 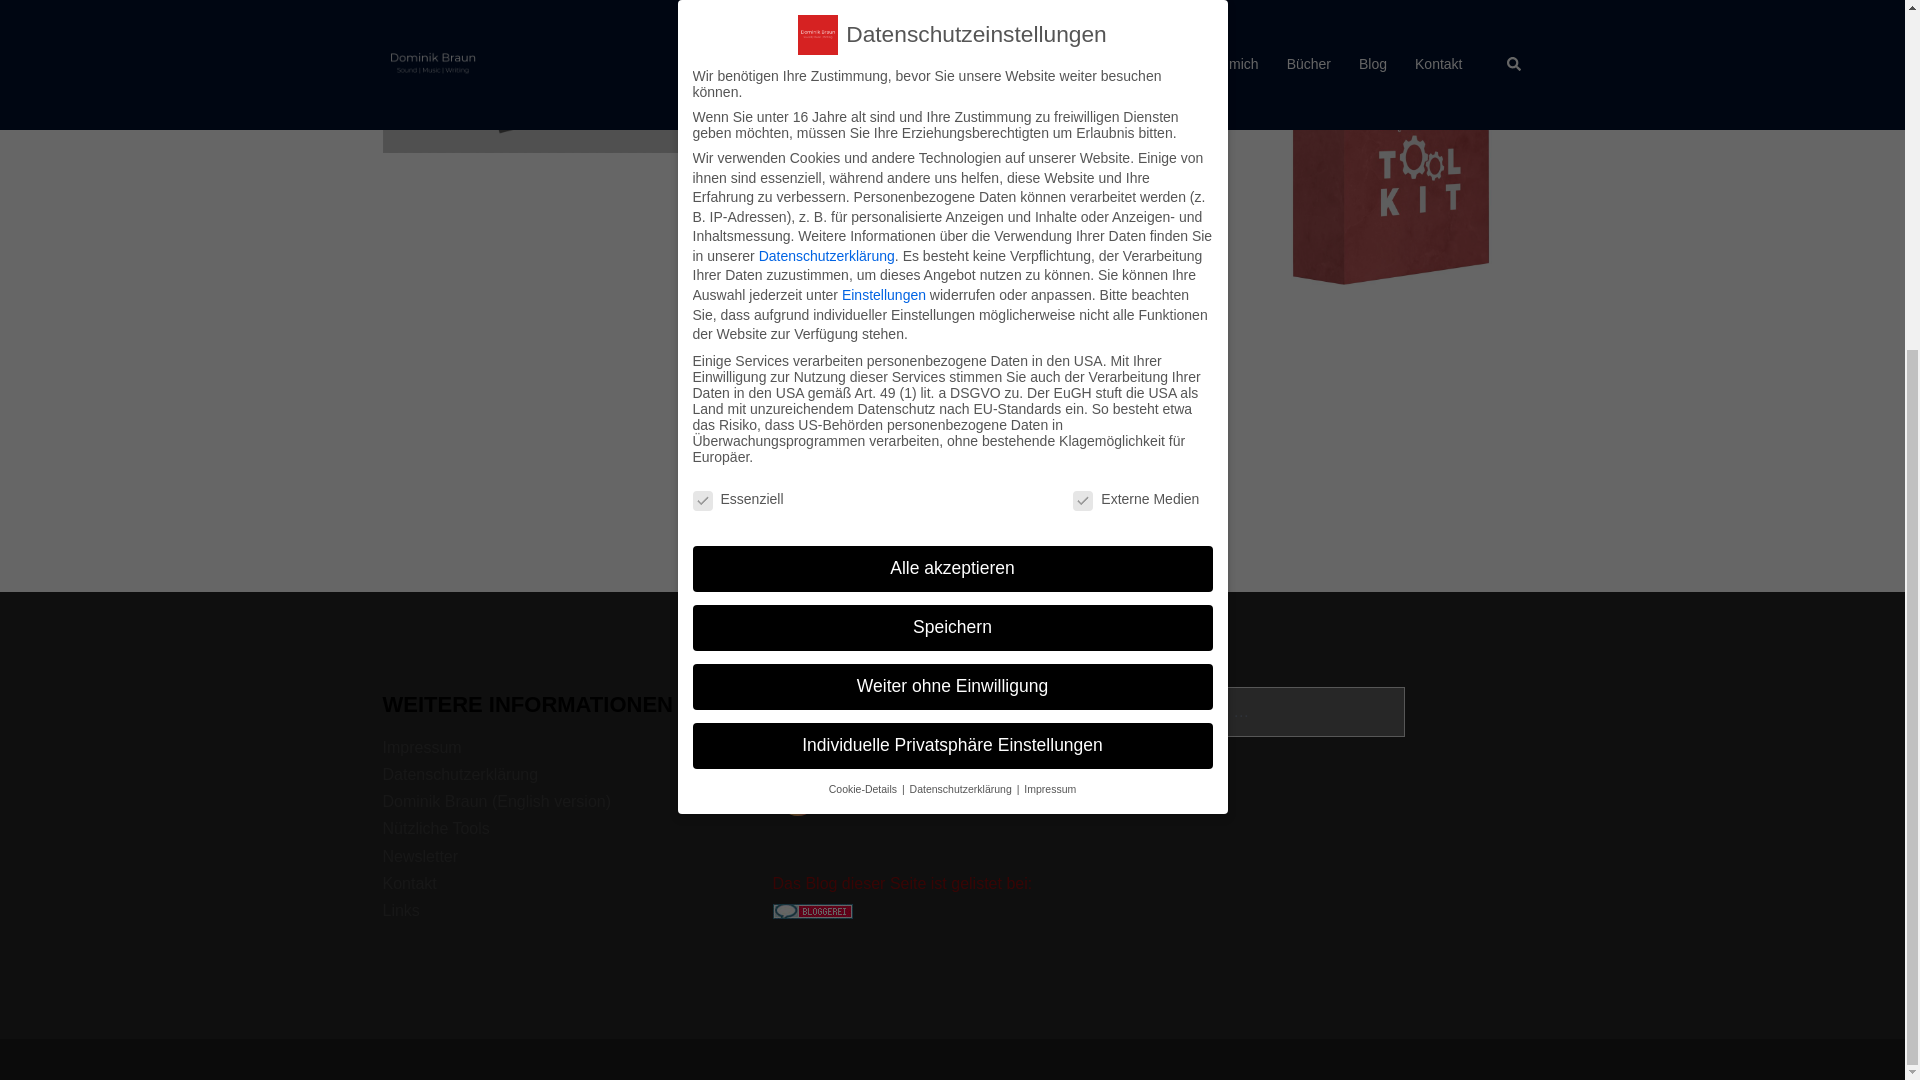 I want to click on YouTube, so click(x=932, y=742).